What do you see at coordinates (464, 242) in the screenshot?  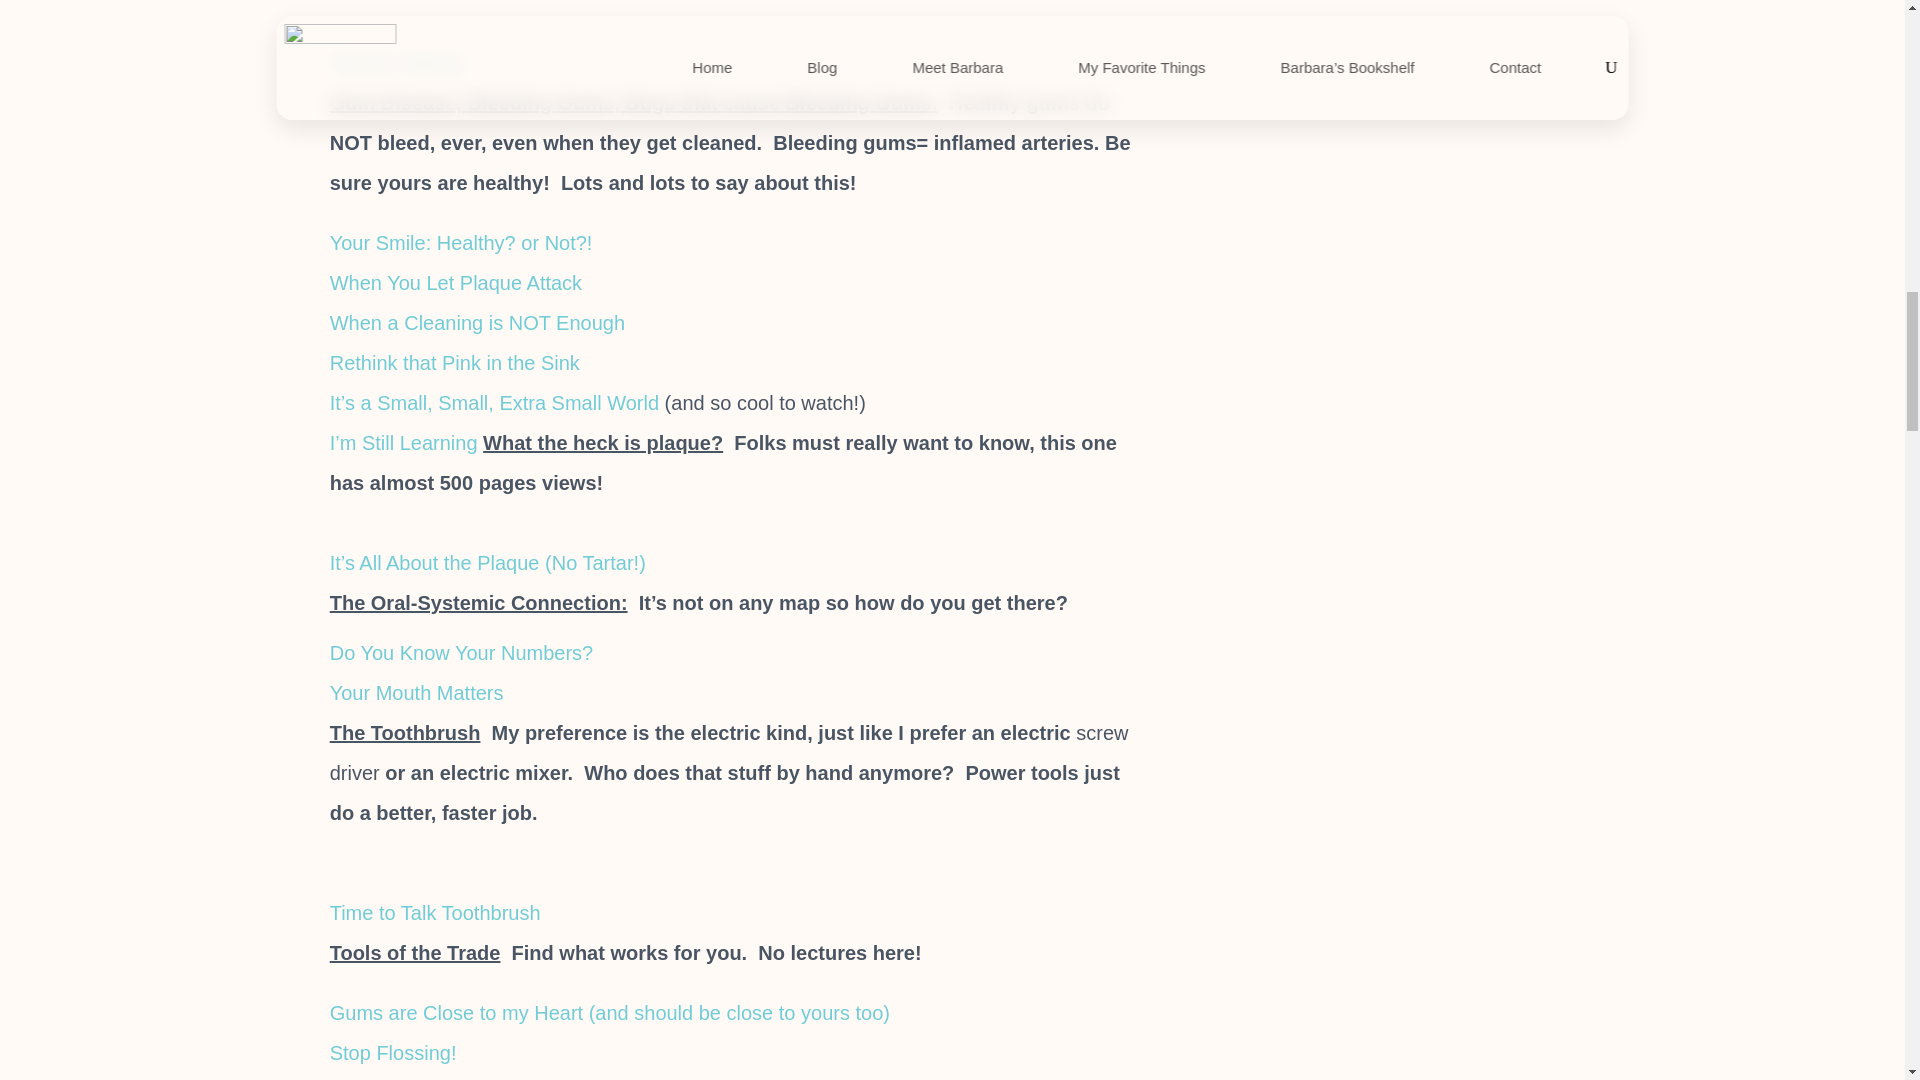 I see `Your Smile: Healthy? or Not?! ` at bounding box center [464, 242].